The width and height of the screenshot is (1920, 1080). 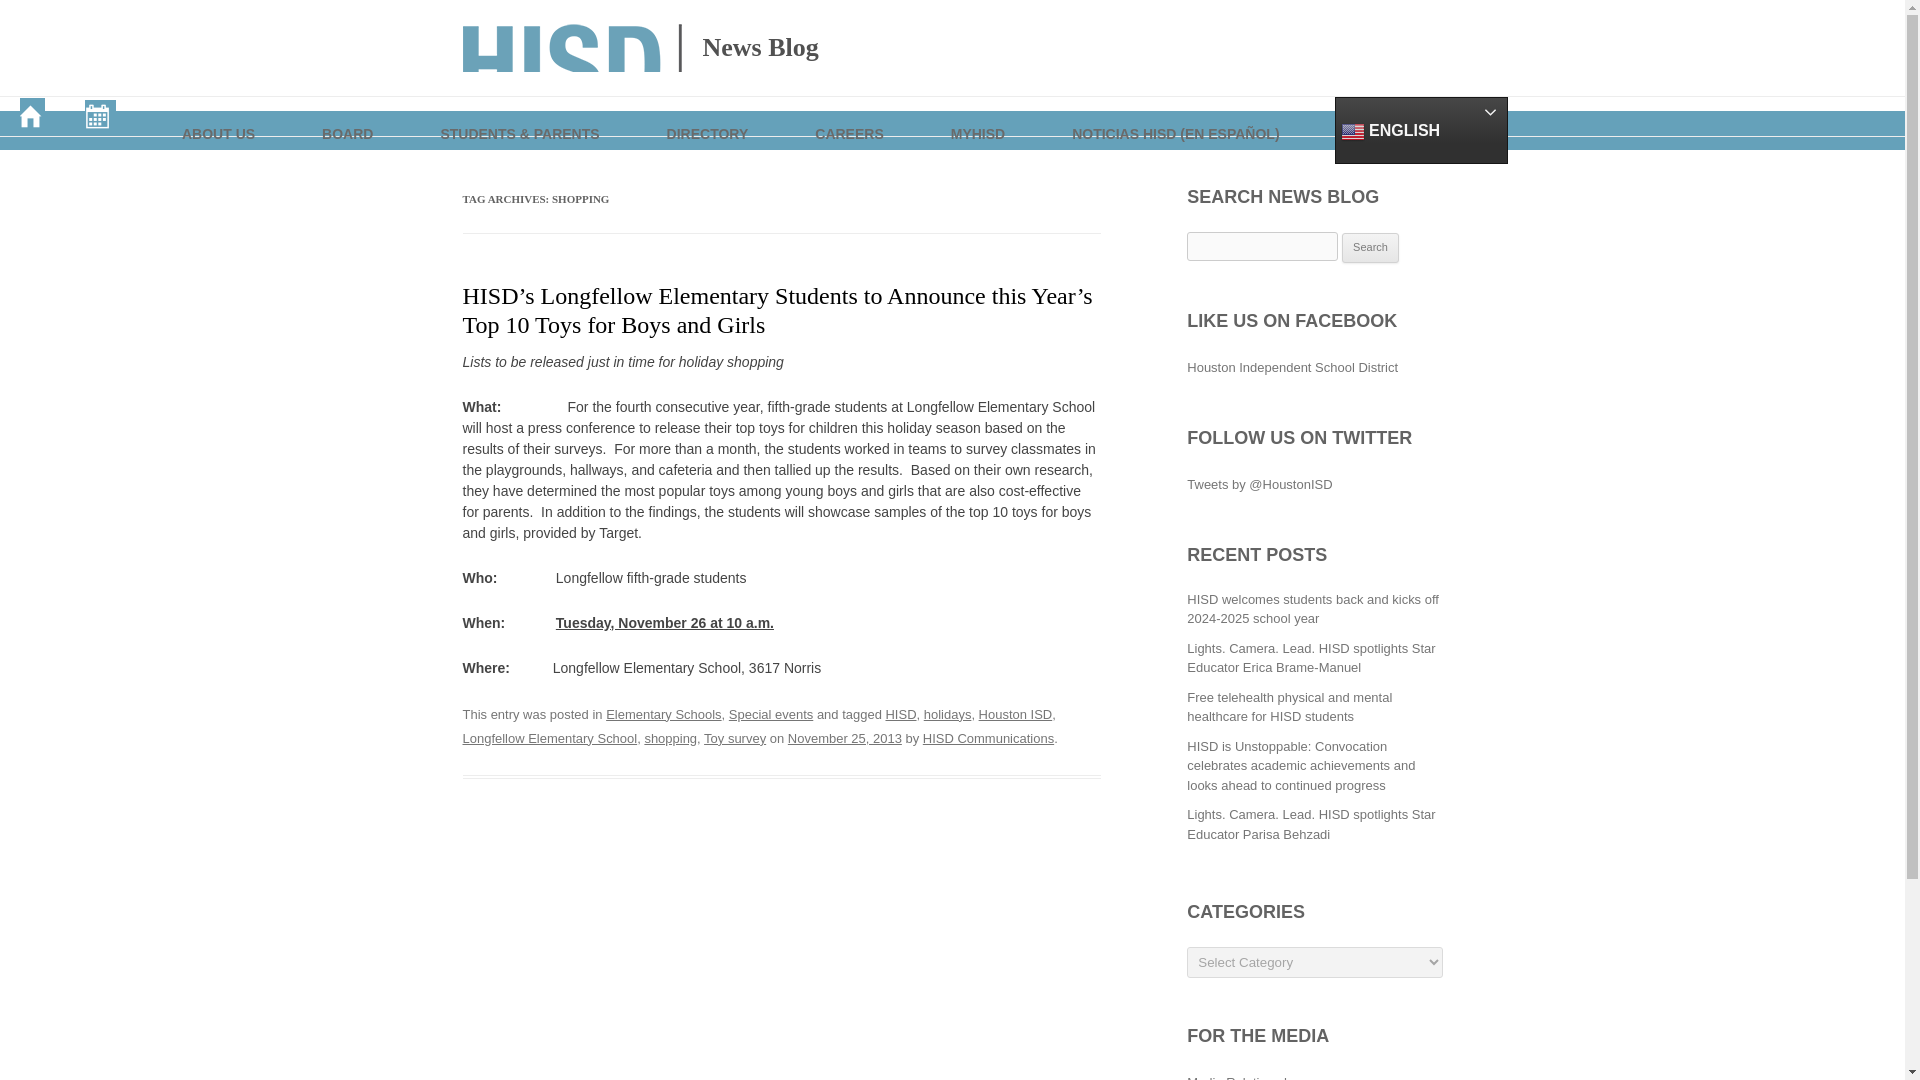 What do you see at coordinates (947, 714) in the screenshot?
I see `holidays` at bounding box center [947, 714].